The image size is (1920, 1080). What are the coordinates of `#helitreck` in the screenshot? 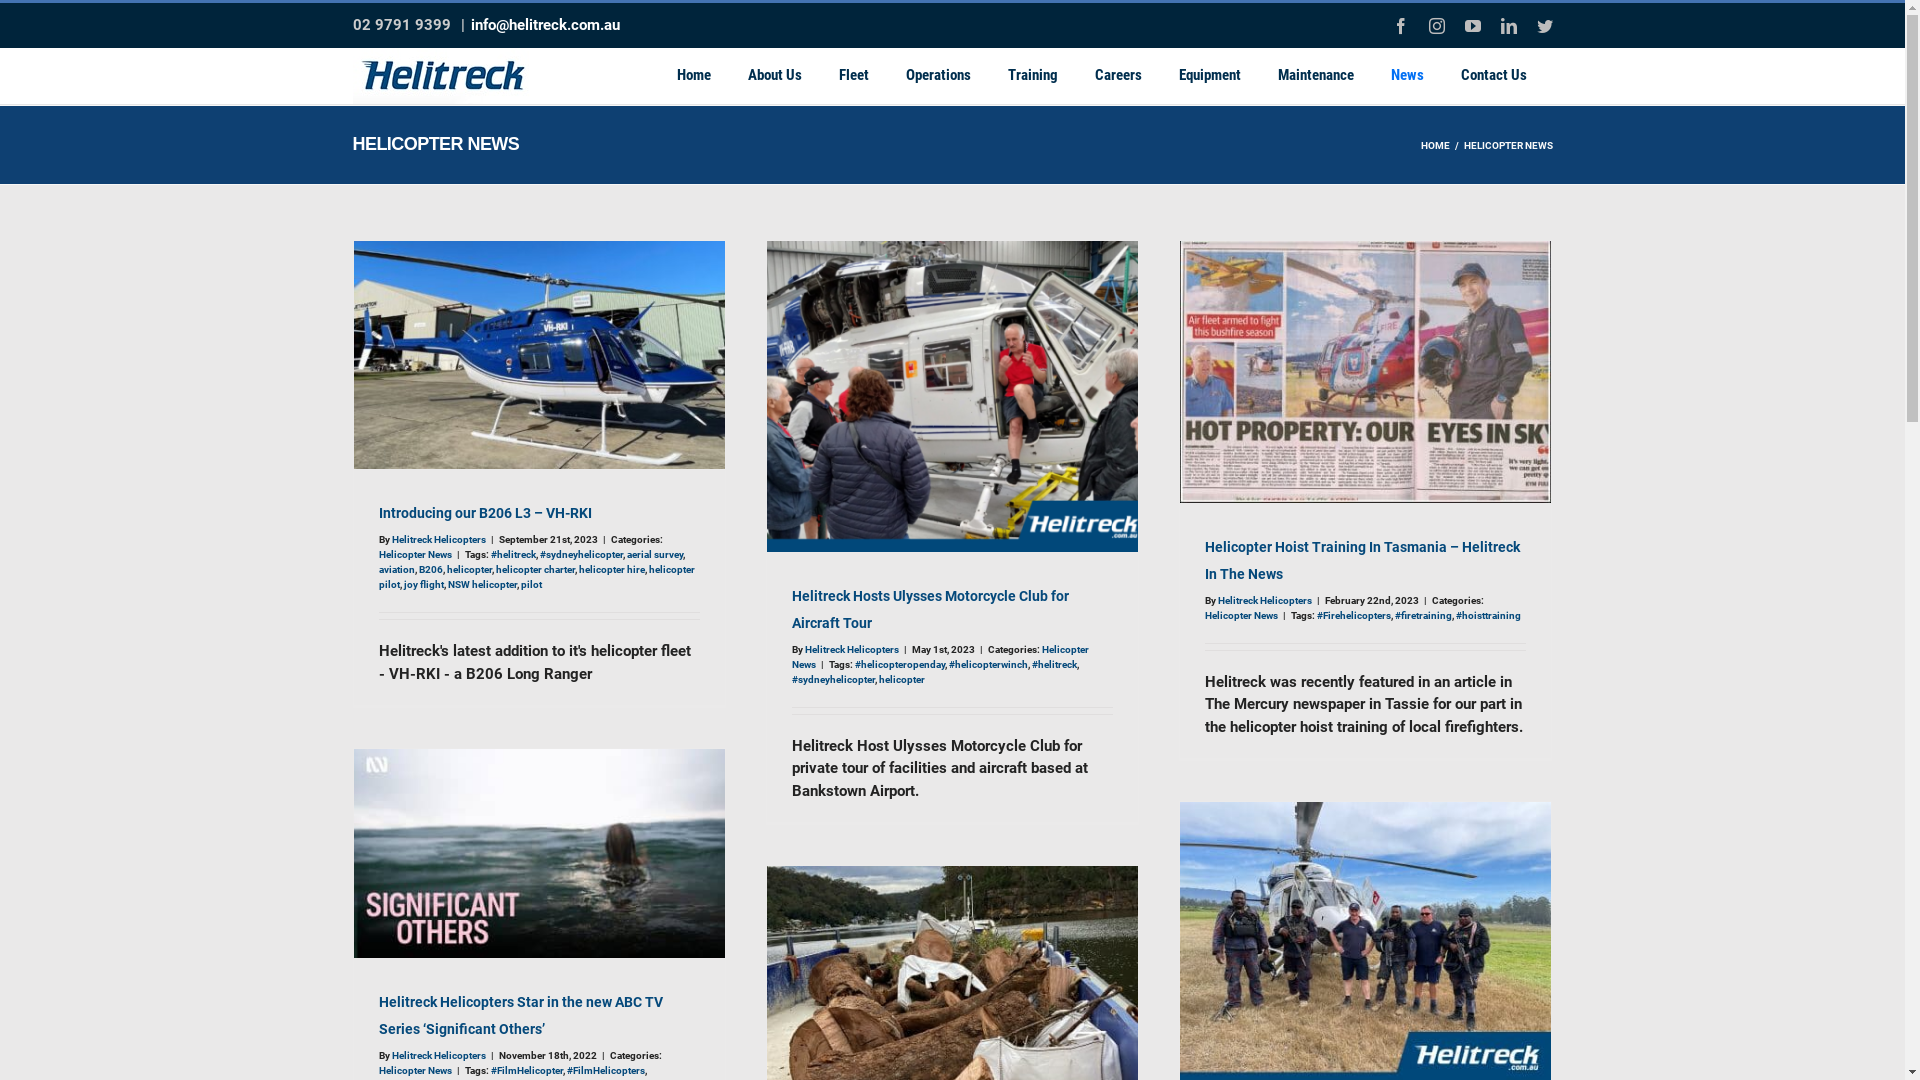 It's located at (1054, 664).